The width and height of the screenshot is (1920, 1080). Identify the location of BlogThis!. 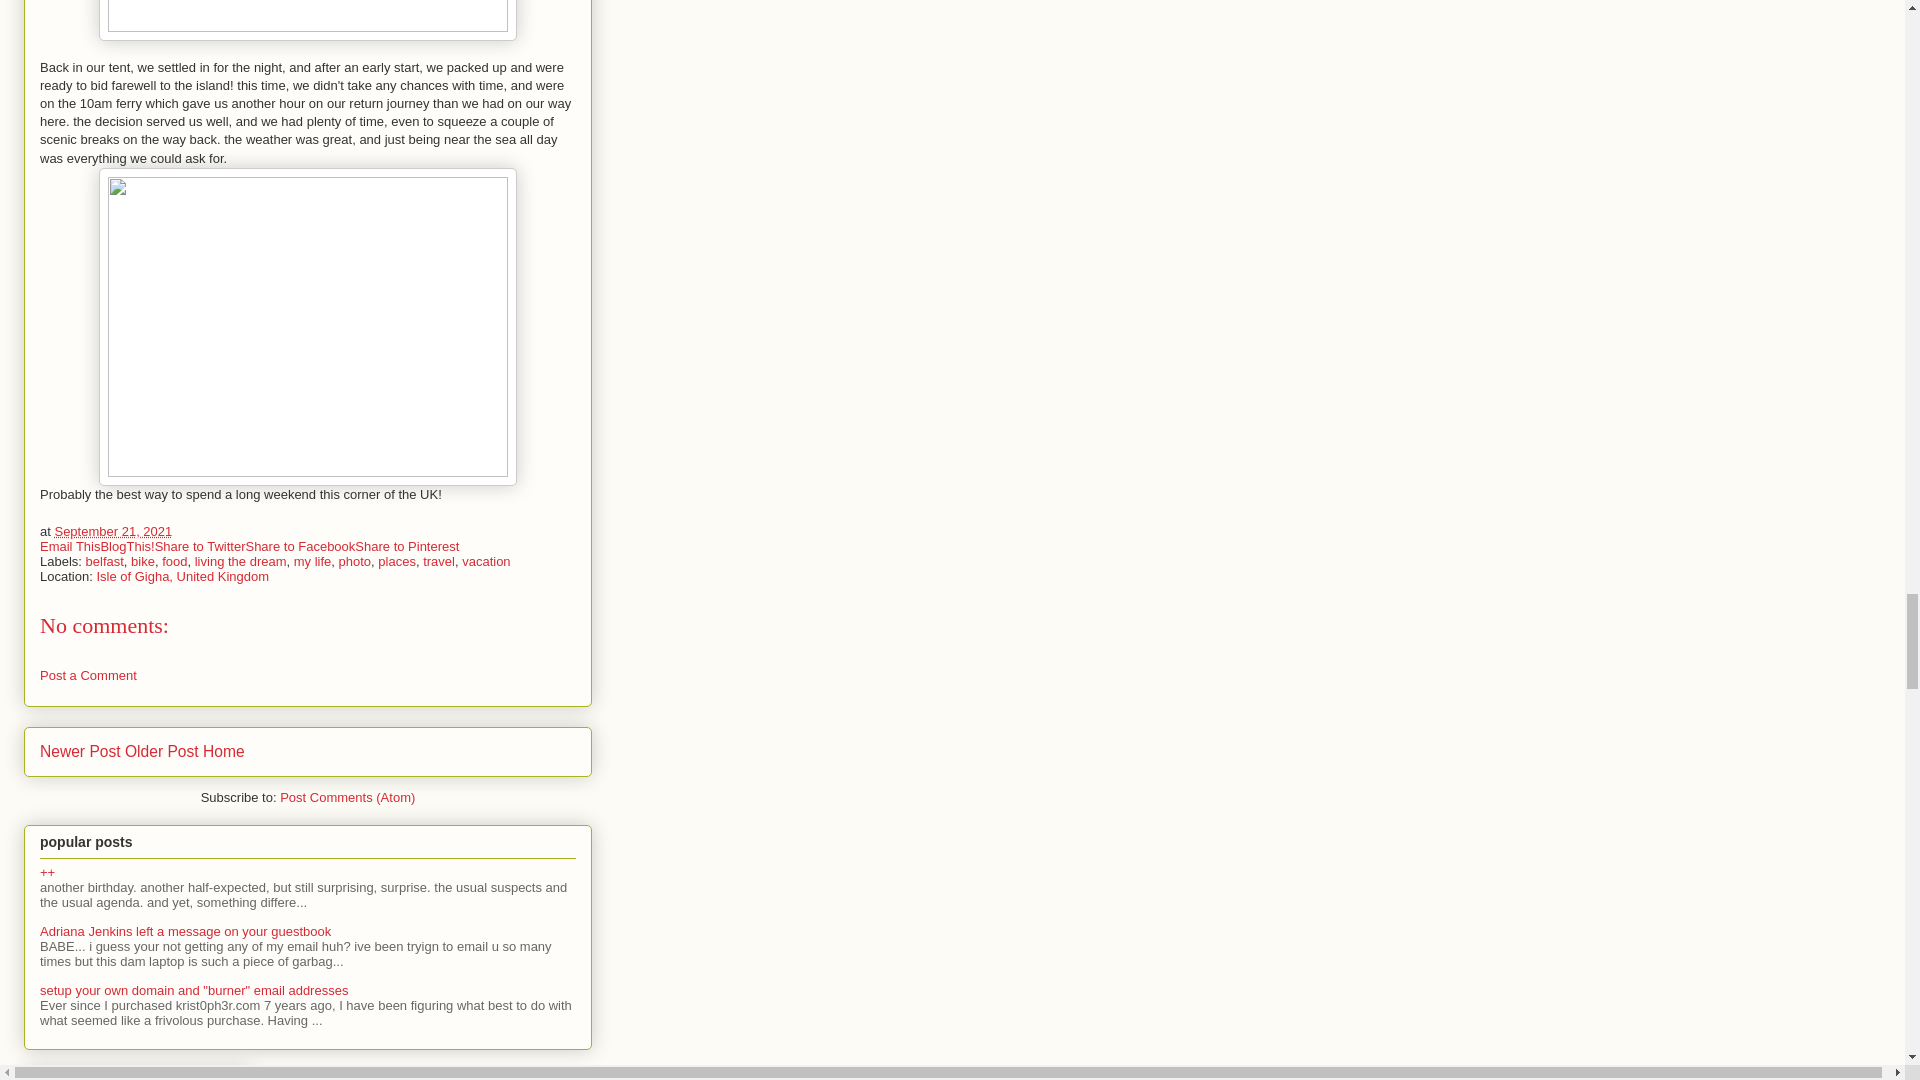
(126, 544).